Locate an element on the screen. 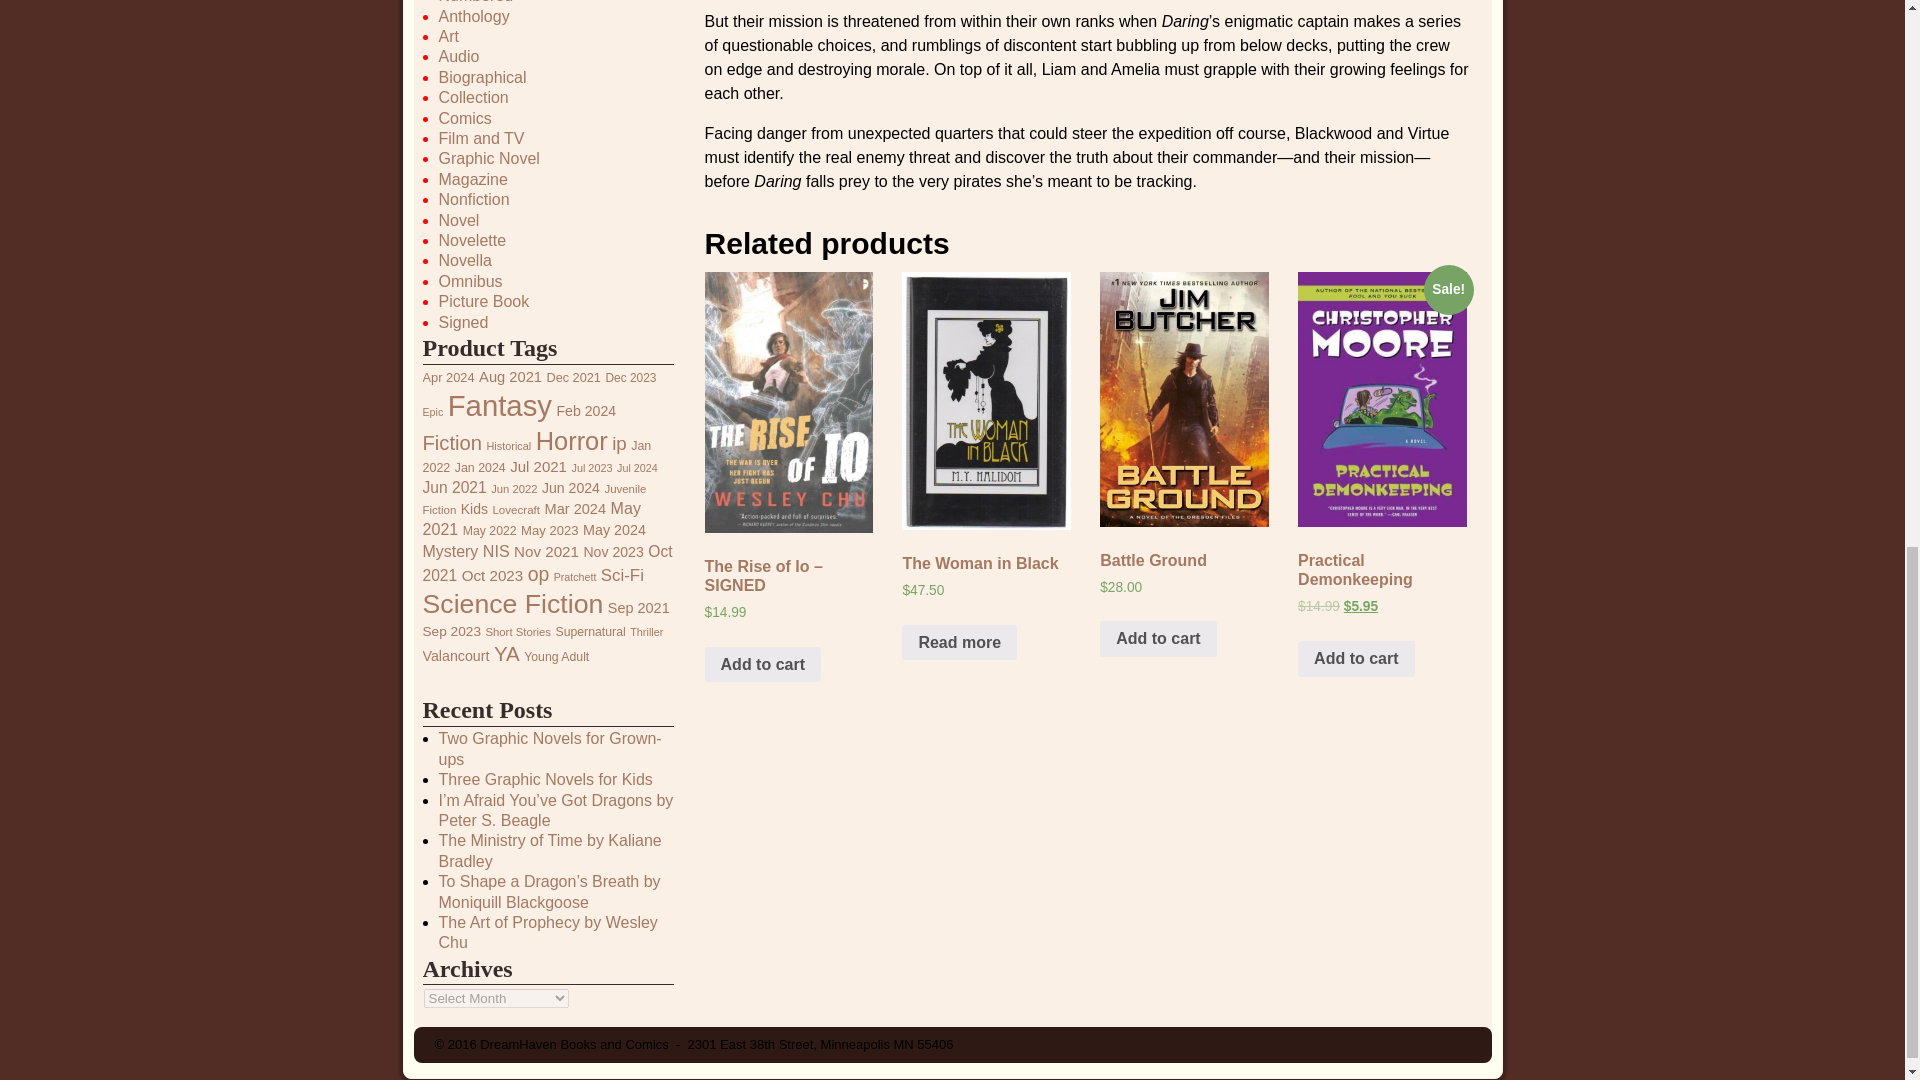  Add to cart is located at coordinates (762, 664).